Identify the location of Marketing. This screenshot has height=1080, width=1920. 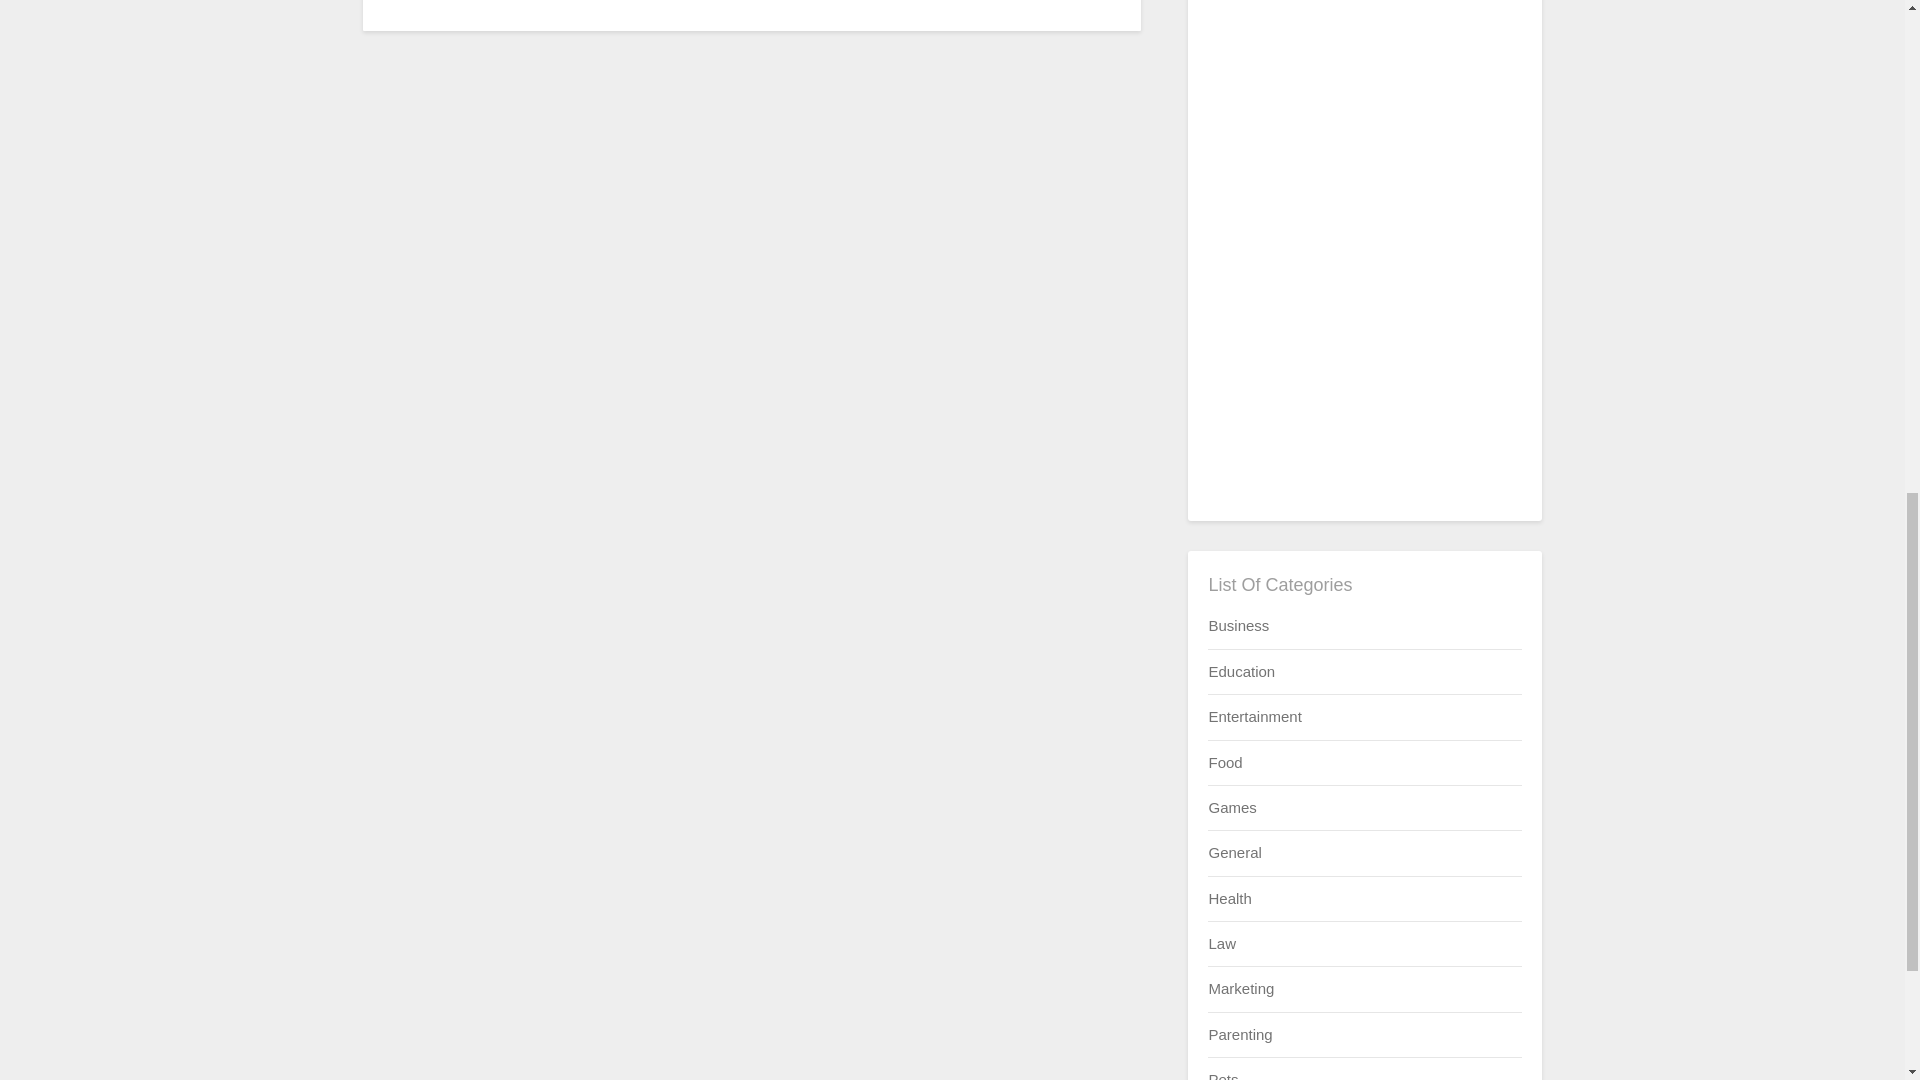
(1240, 988).